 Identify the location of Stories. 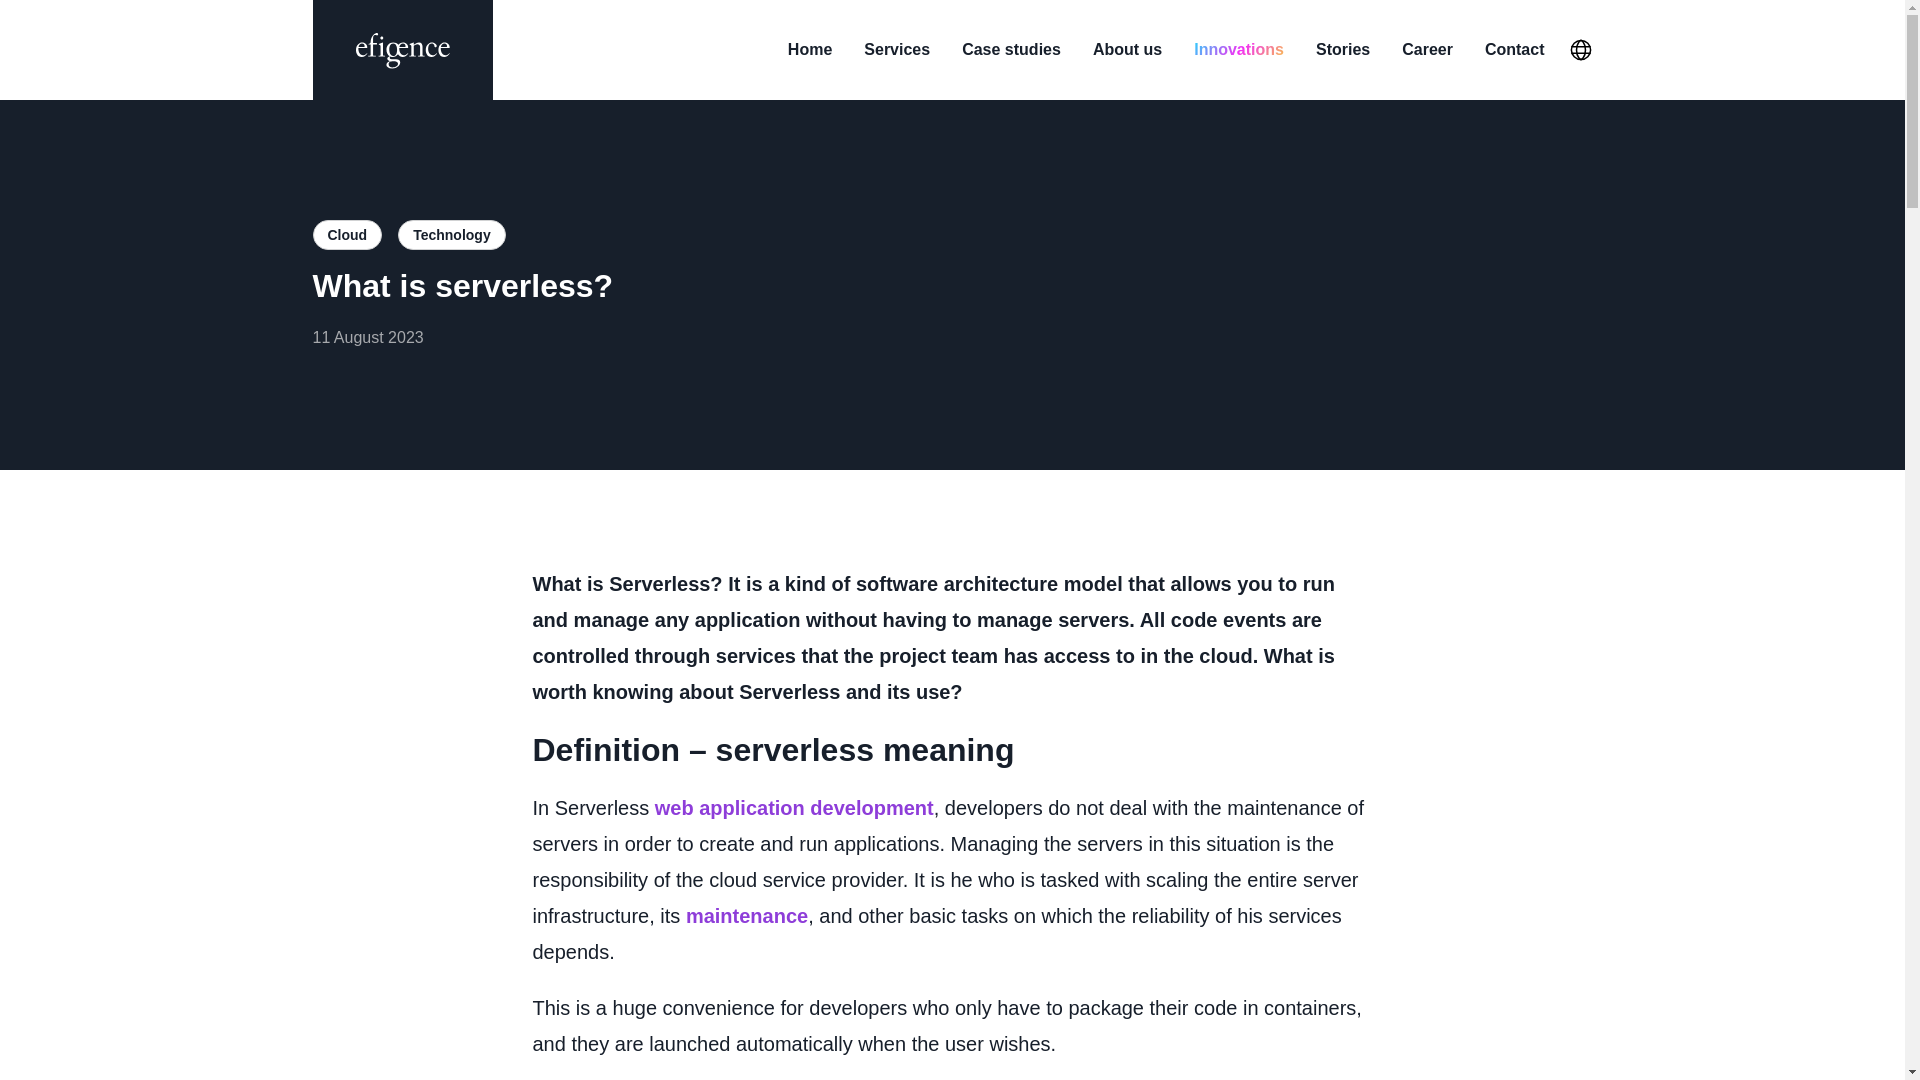
(1342, 49).